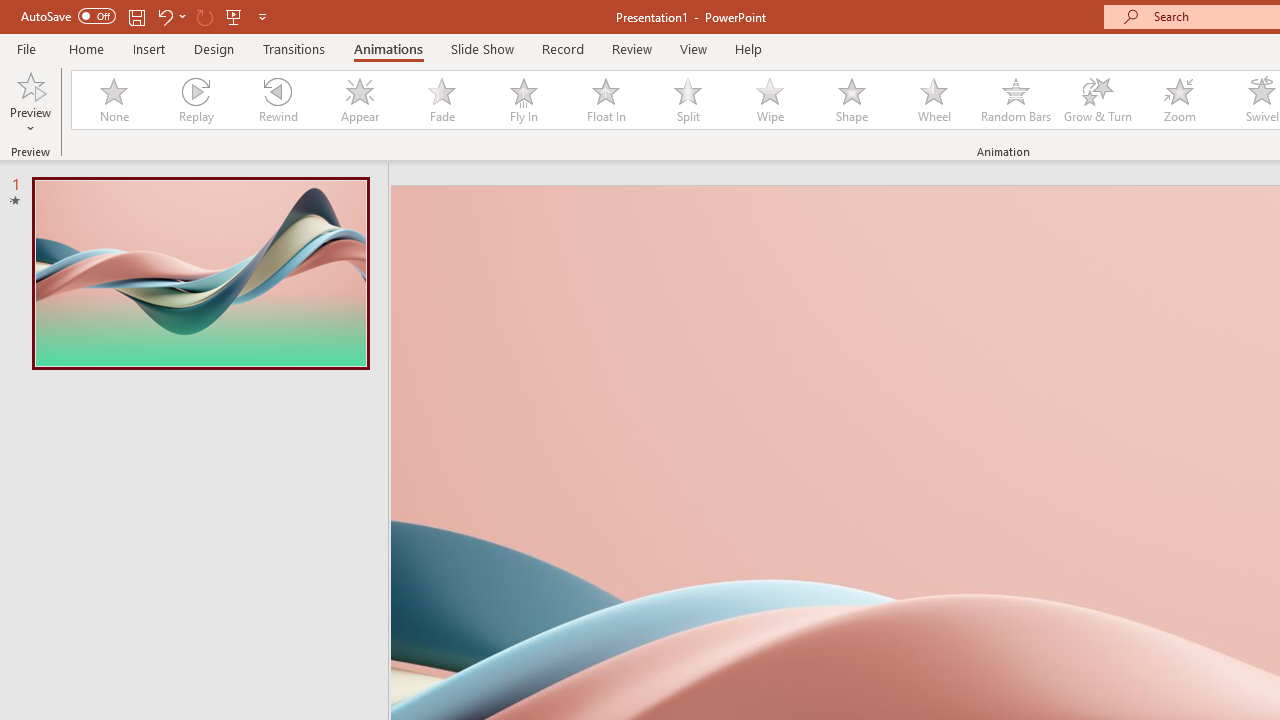 This screenshot has height=720, width=1280. I want to click on Appear, so click(359, 100).